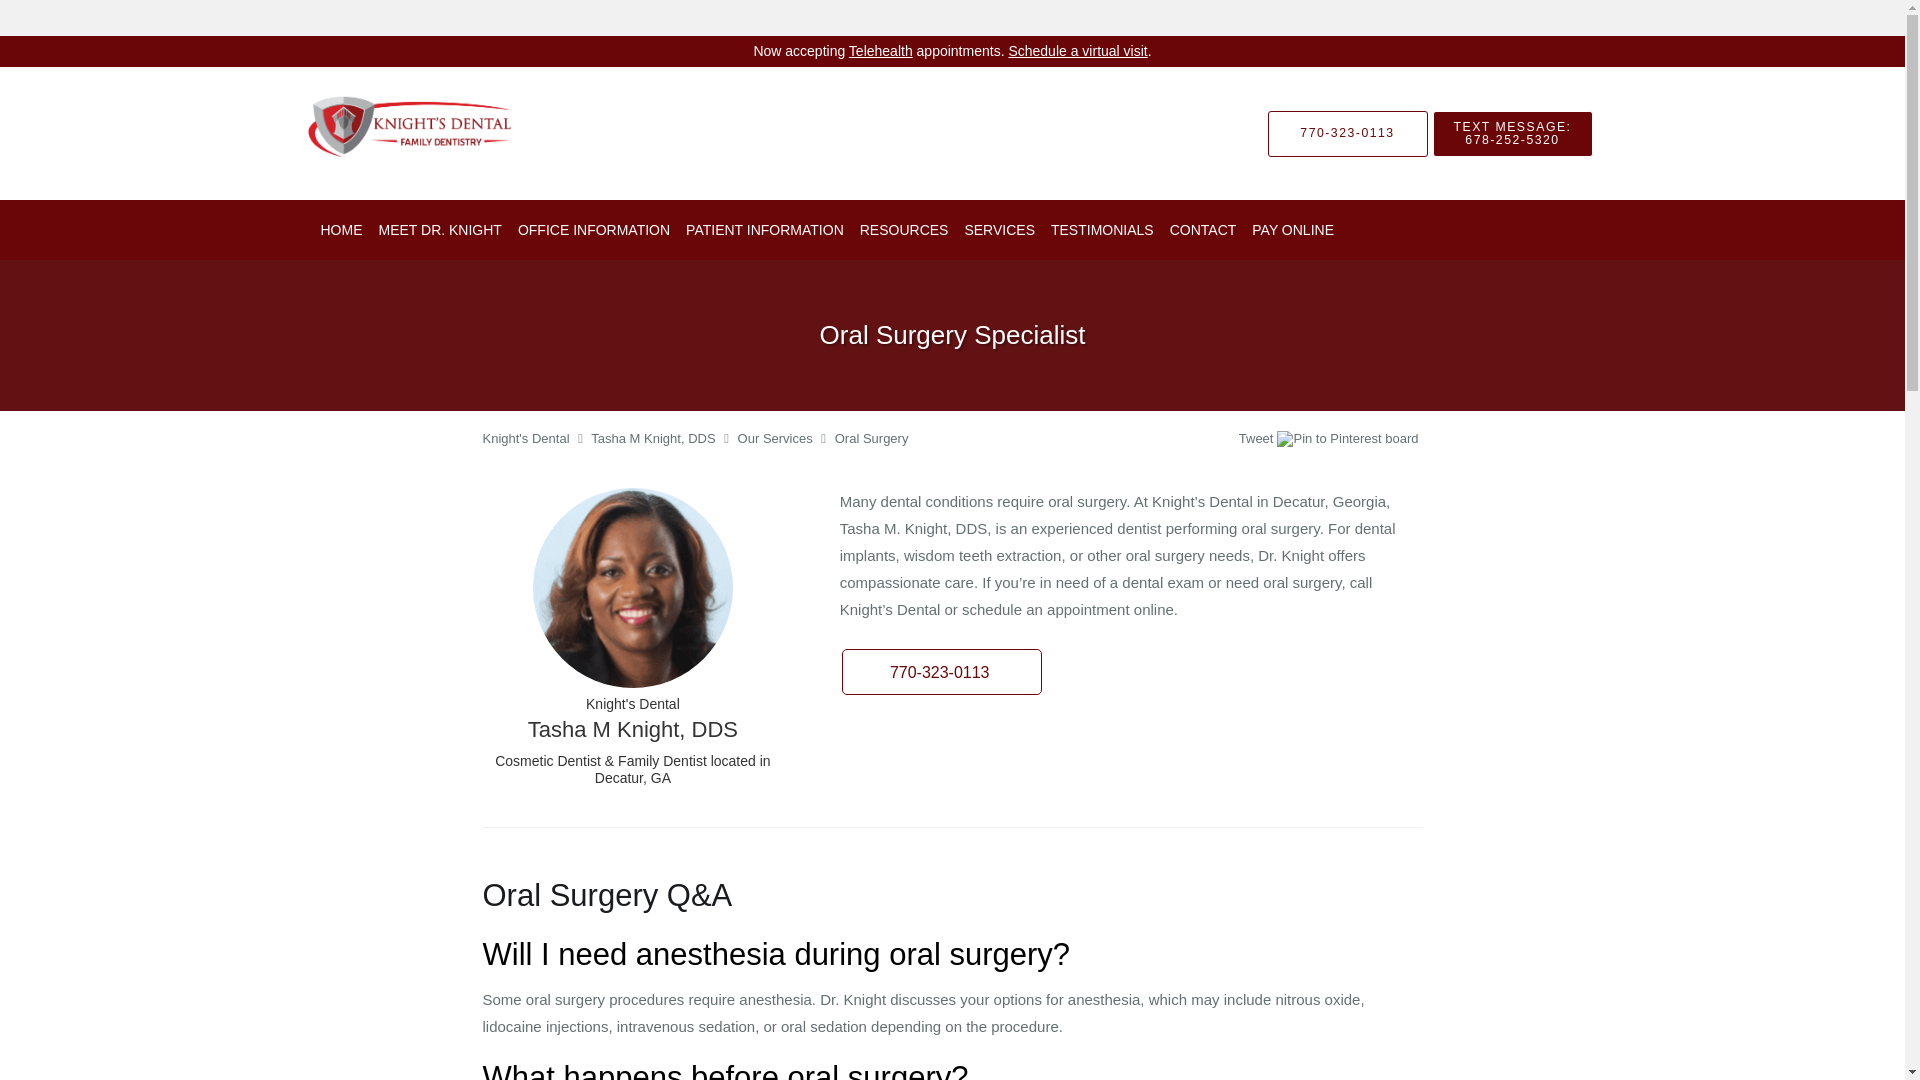  Describe the element at coordinates (340, 230) in the screenshot. I see `HOME` at that location.